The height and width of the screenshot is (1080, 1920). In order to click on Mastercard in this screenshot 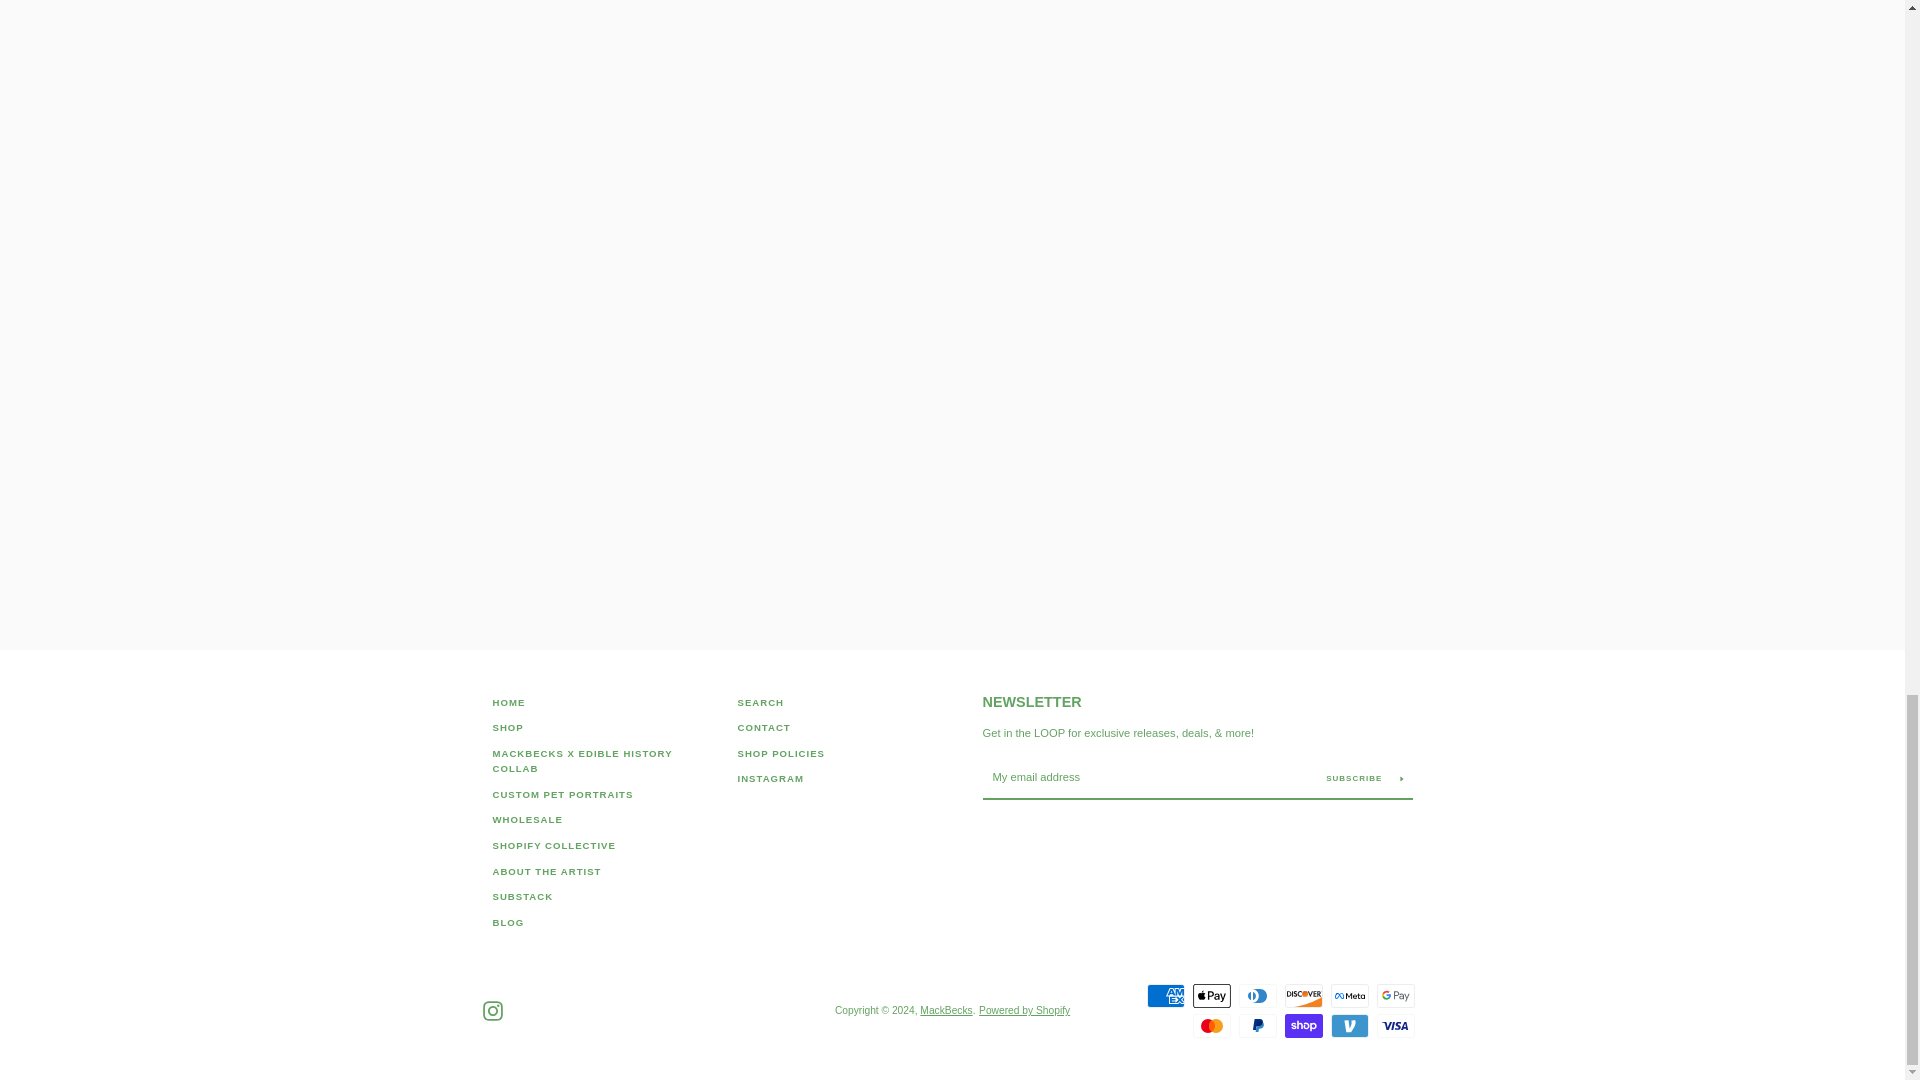, I will do `click(1211, 1026)`.